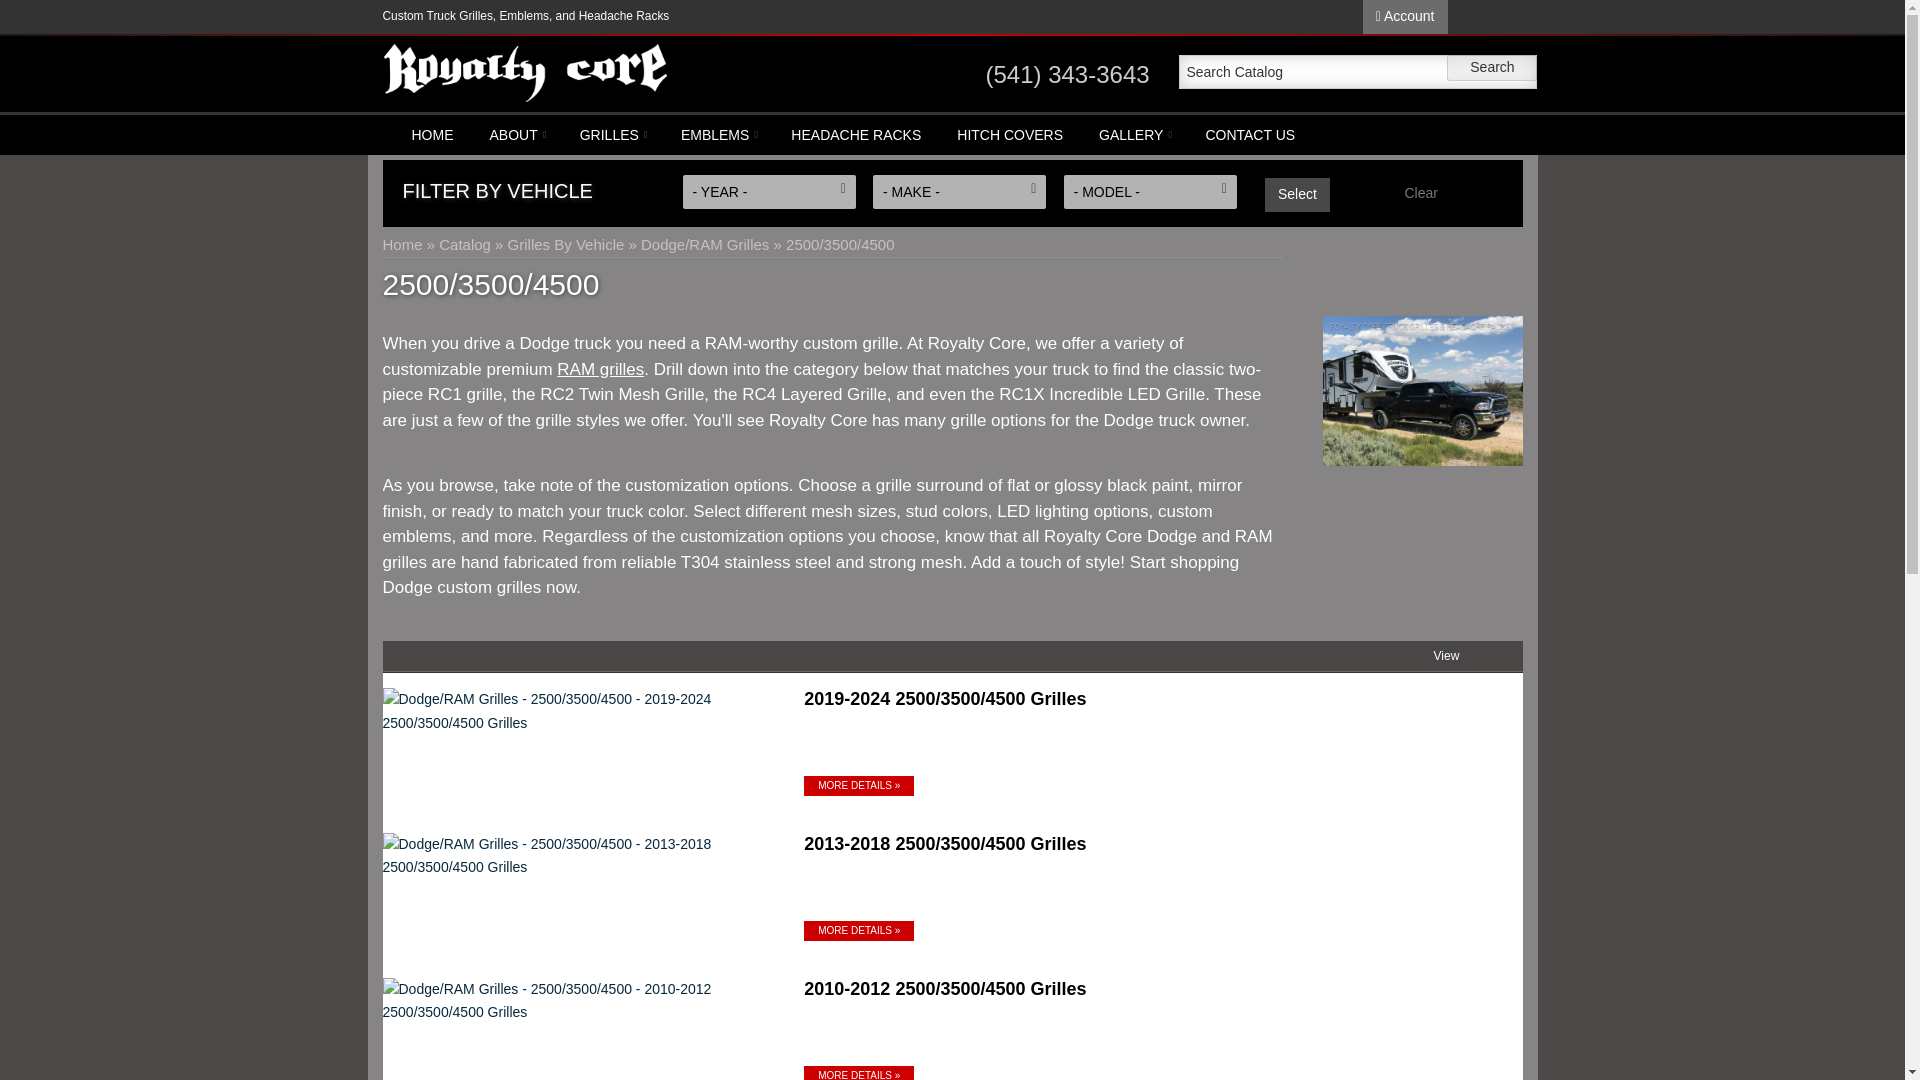 This screenshot has height=1080, width=1920. What do you see at coordinates (1492, 68) in the screenshot?
I see `Search` at bounding box center [1492, 68].